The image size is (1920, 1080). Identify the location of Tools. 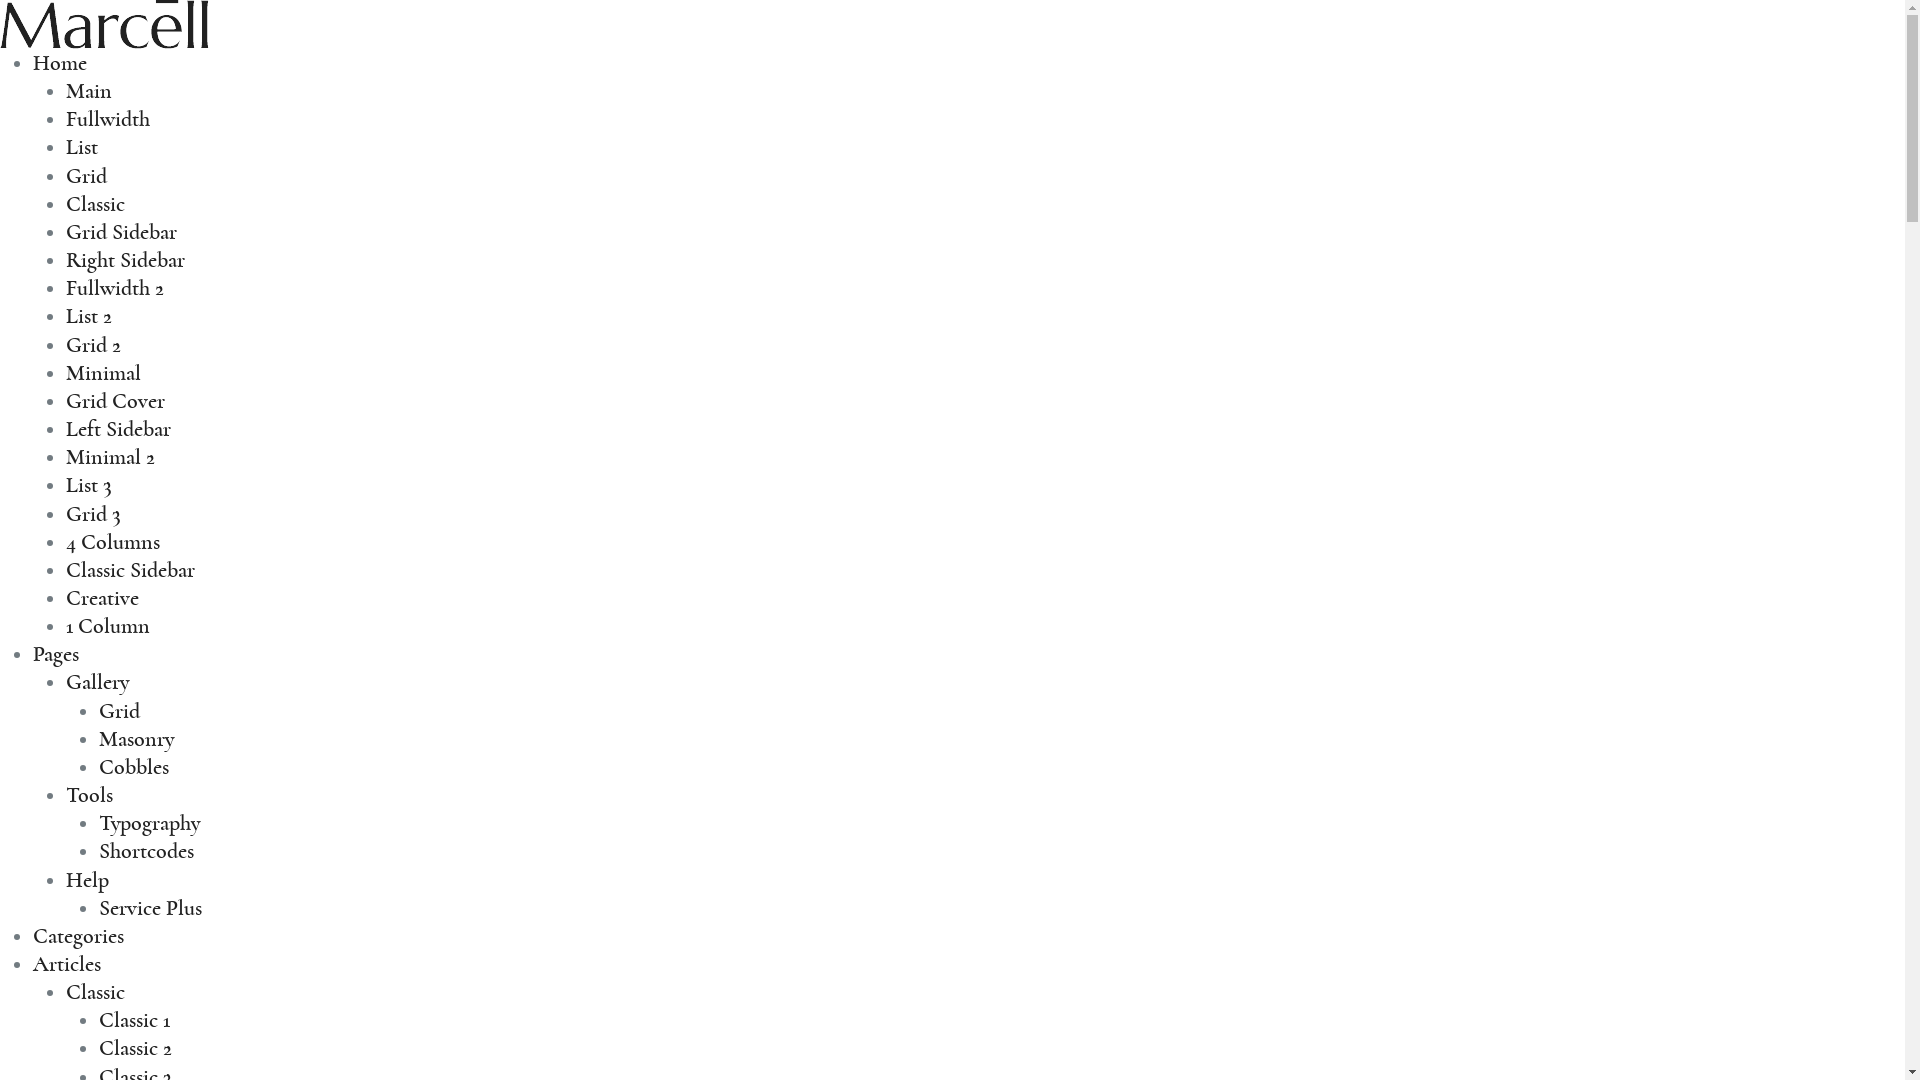
(90, 795).